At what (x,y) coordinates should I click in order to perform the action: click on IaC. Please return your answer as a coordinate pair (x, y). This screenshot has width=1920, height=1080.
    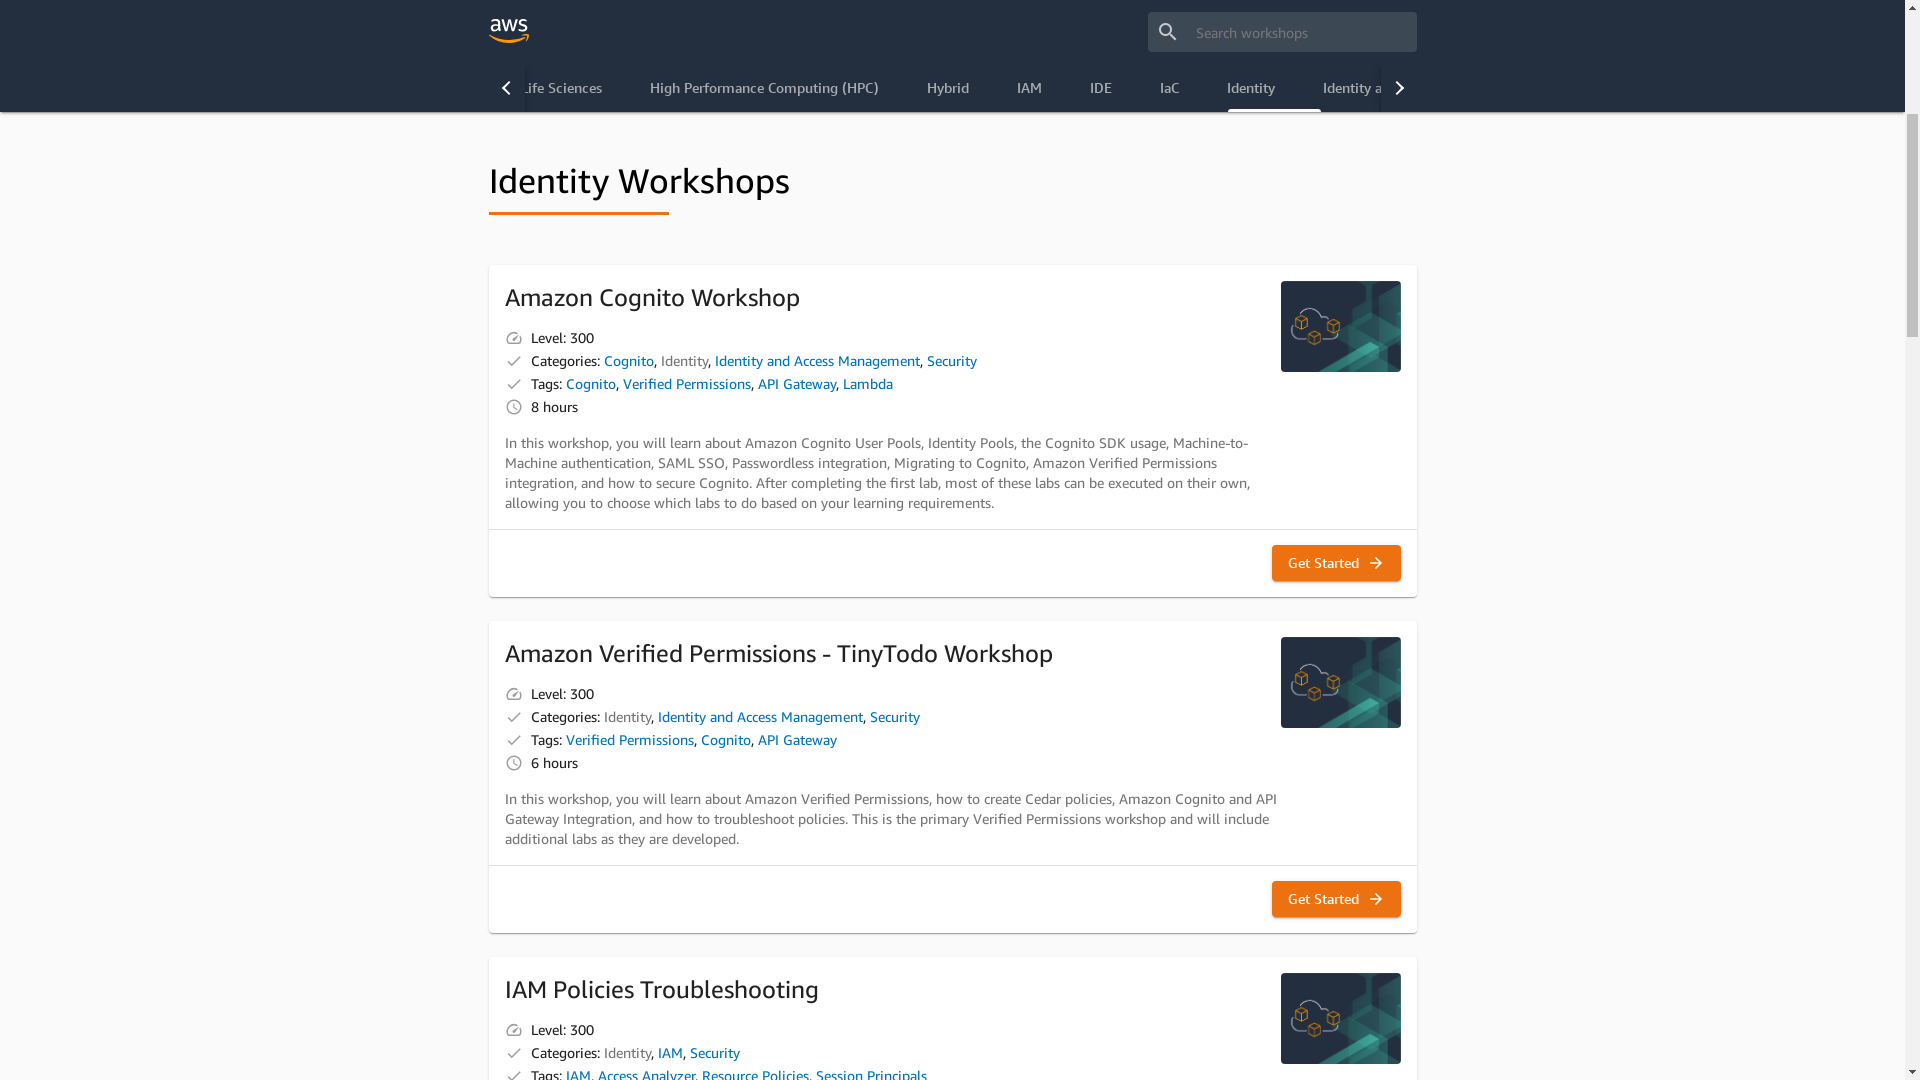
    Looking at the image, I should click on (1170, 571).